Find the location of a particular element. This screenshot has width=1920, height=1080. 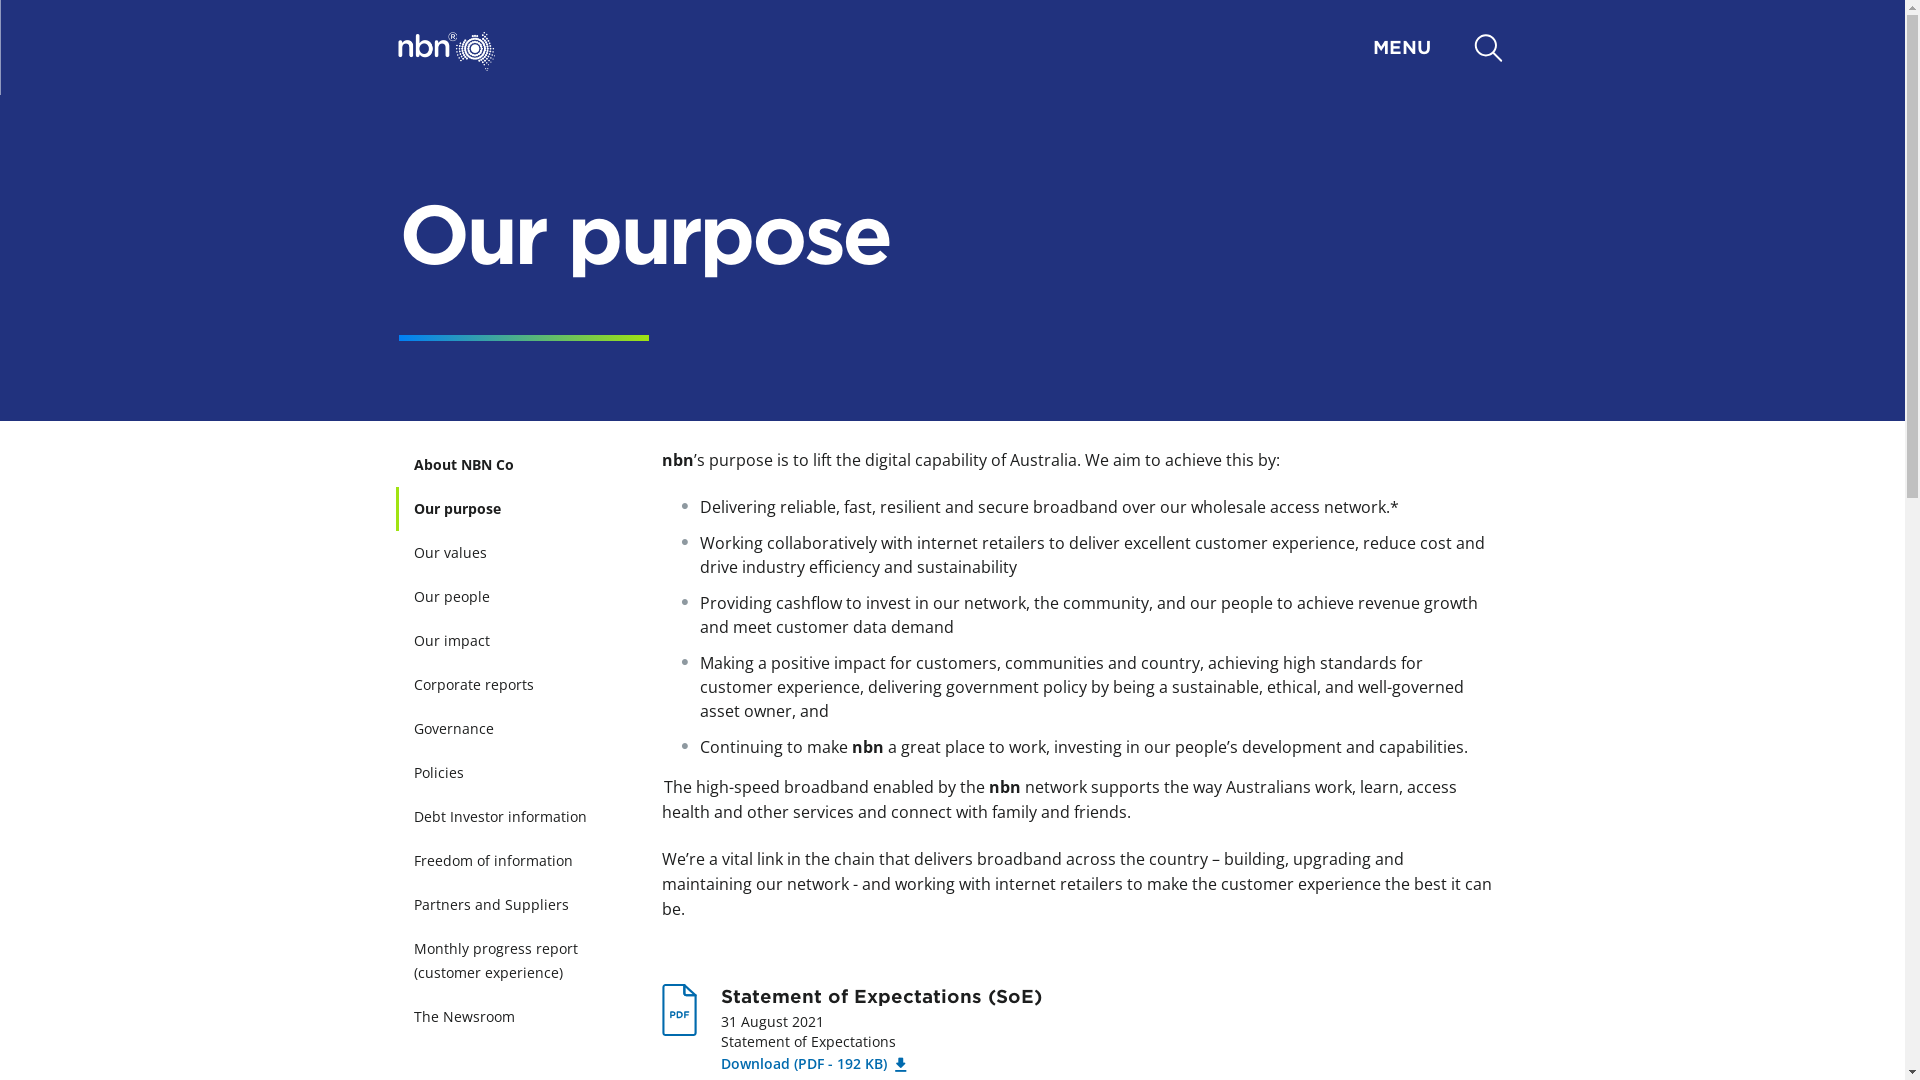

Freedom of information is located at coordinates (512, 860).